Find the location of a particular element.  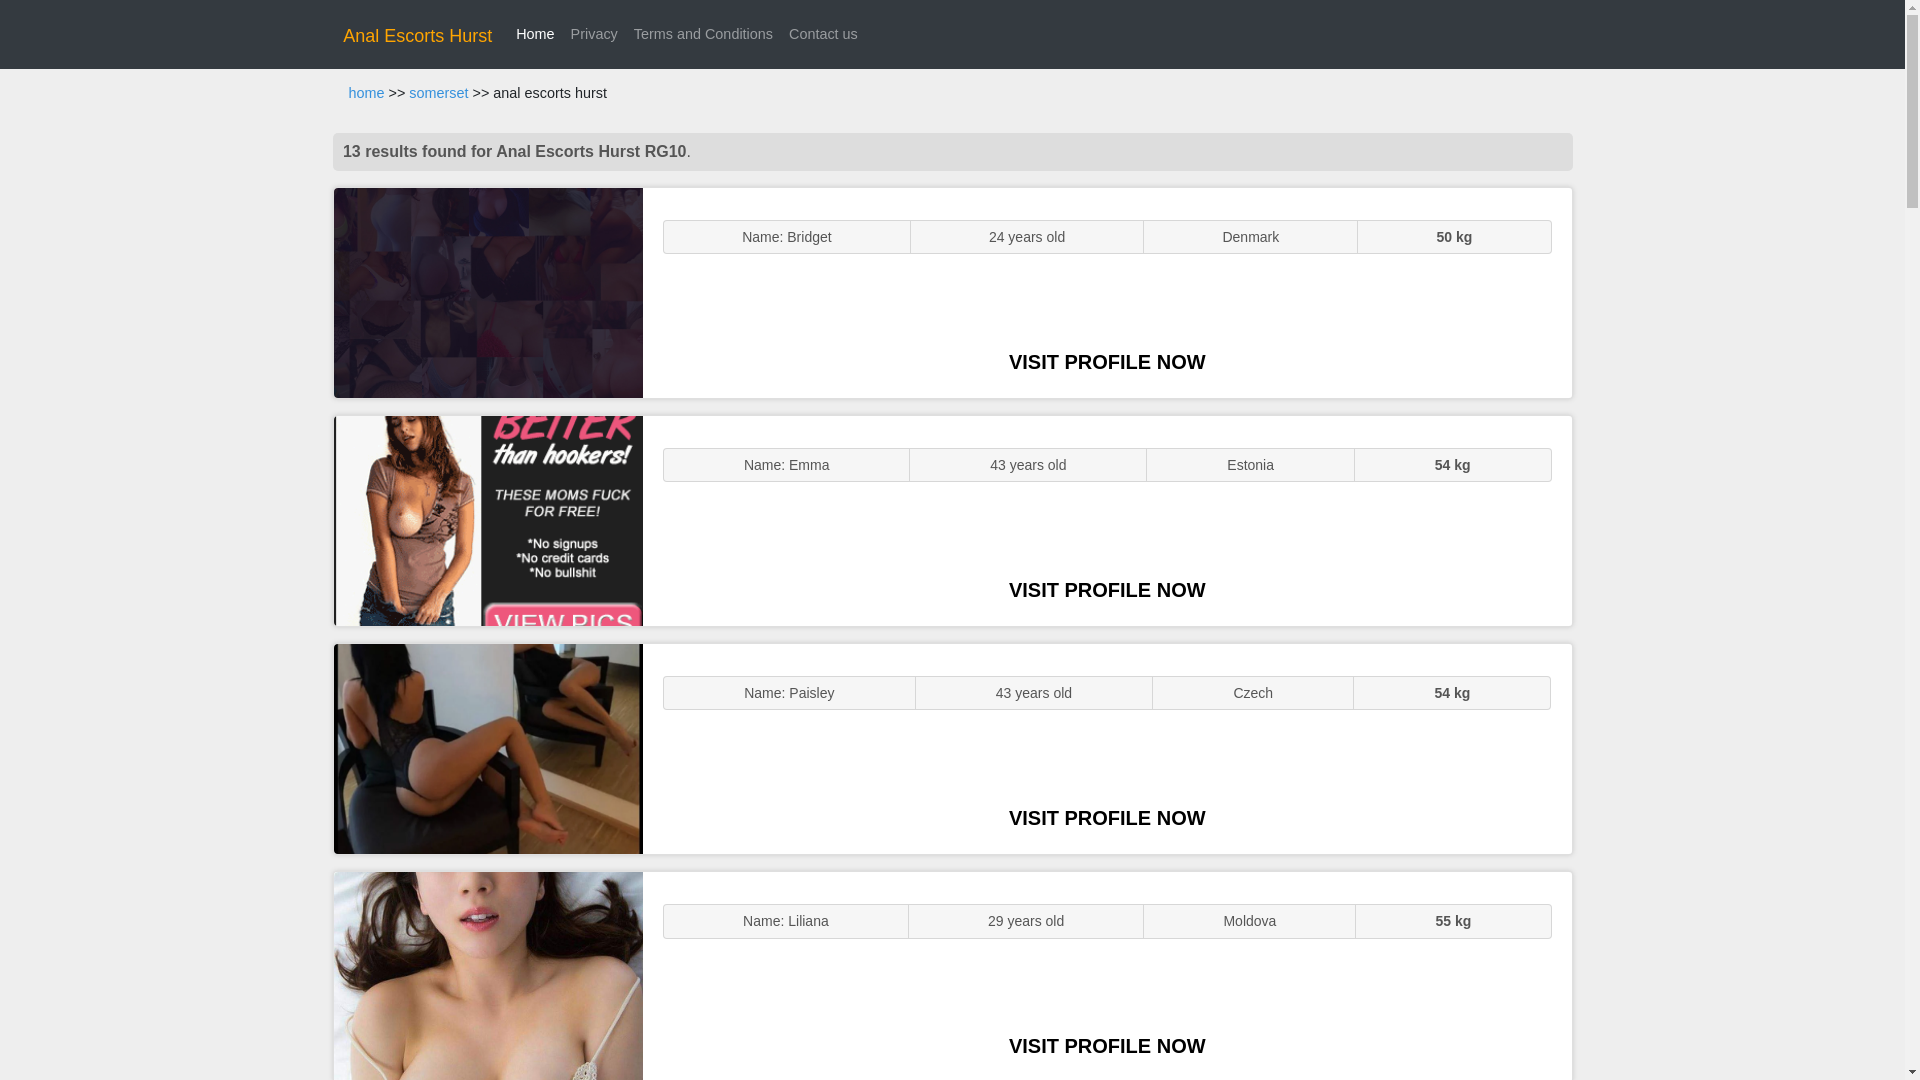

Anal Escorts Hurst is located at coordinates (417, 36).